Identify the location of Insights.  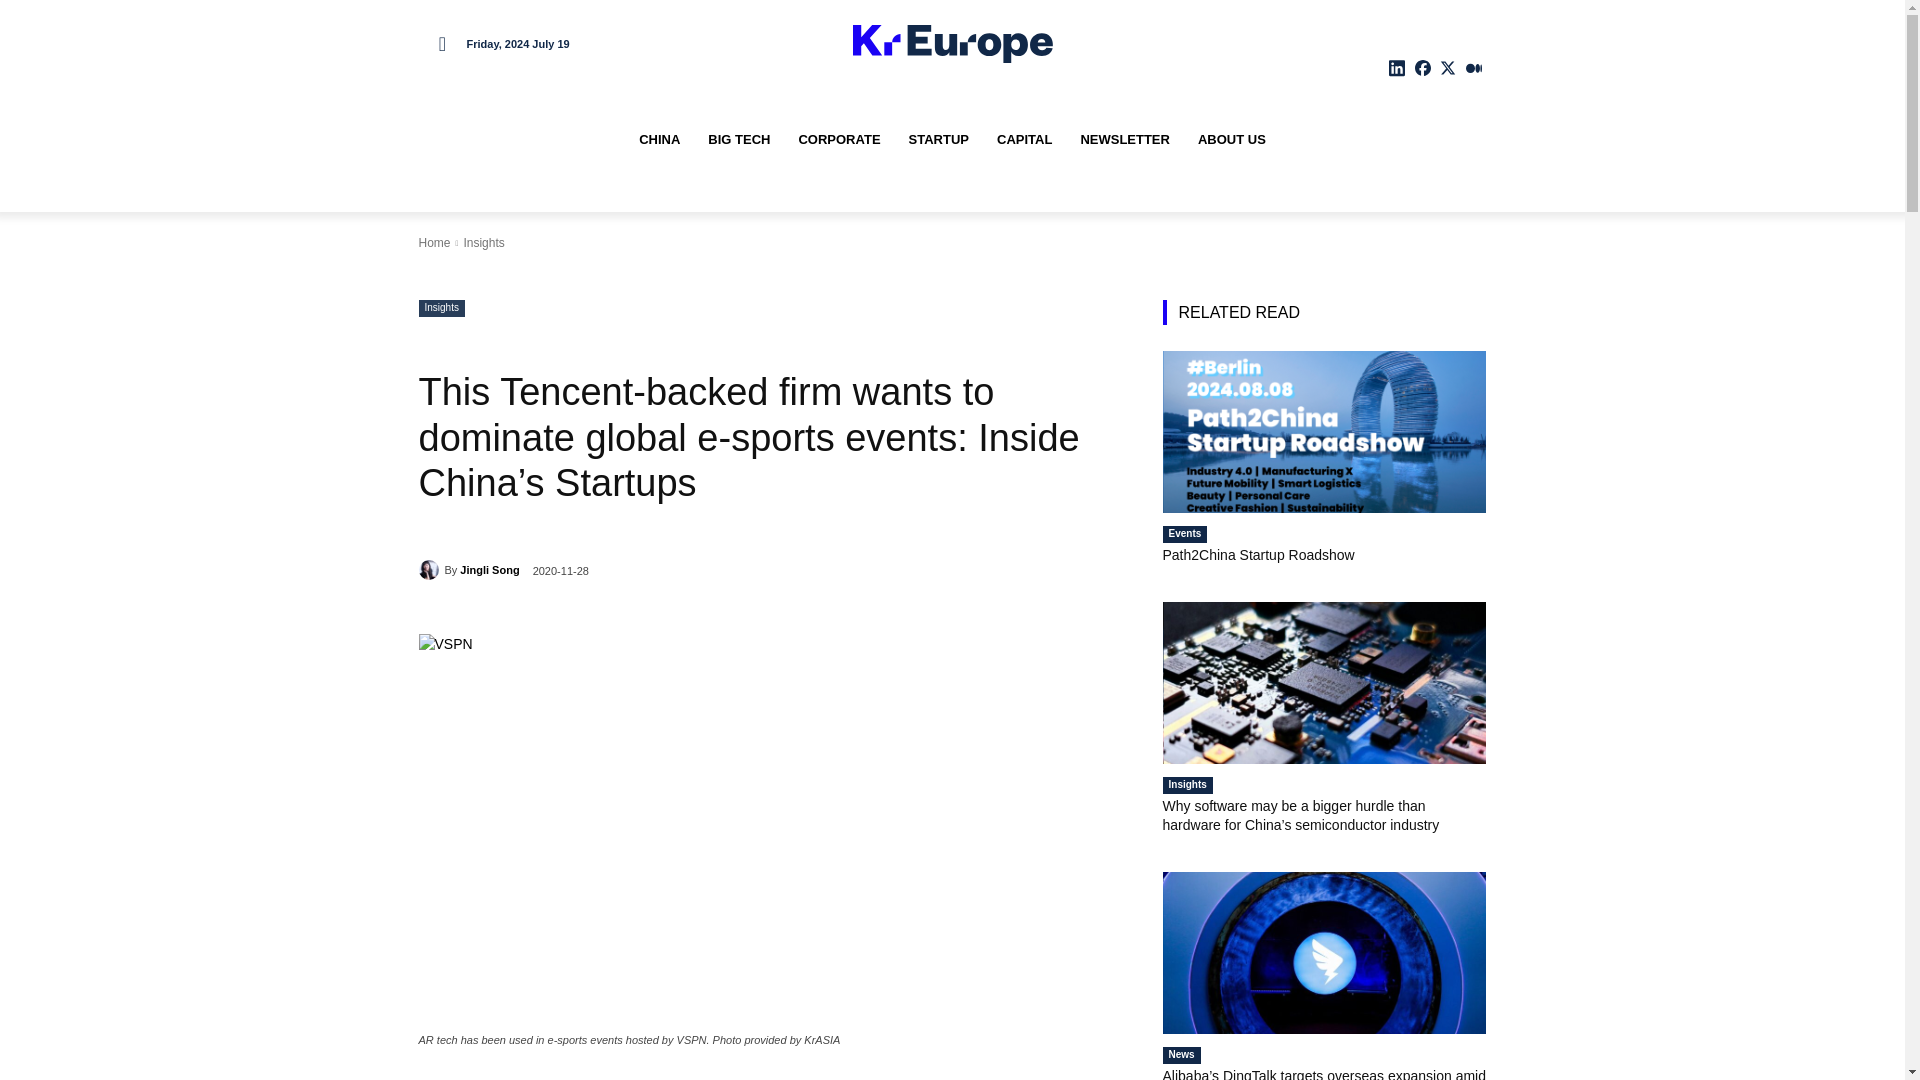
(441, 308).